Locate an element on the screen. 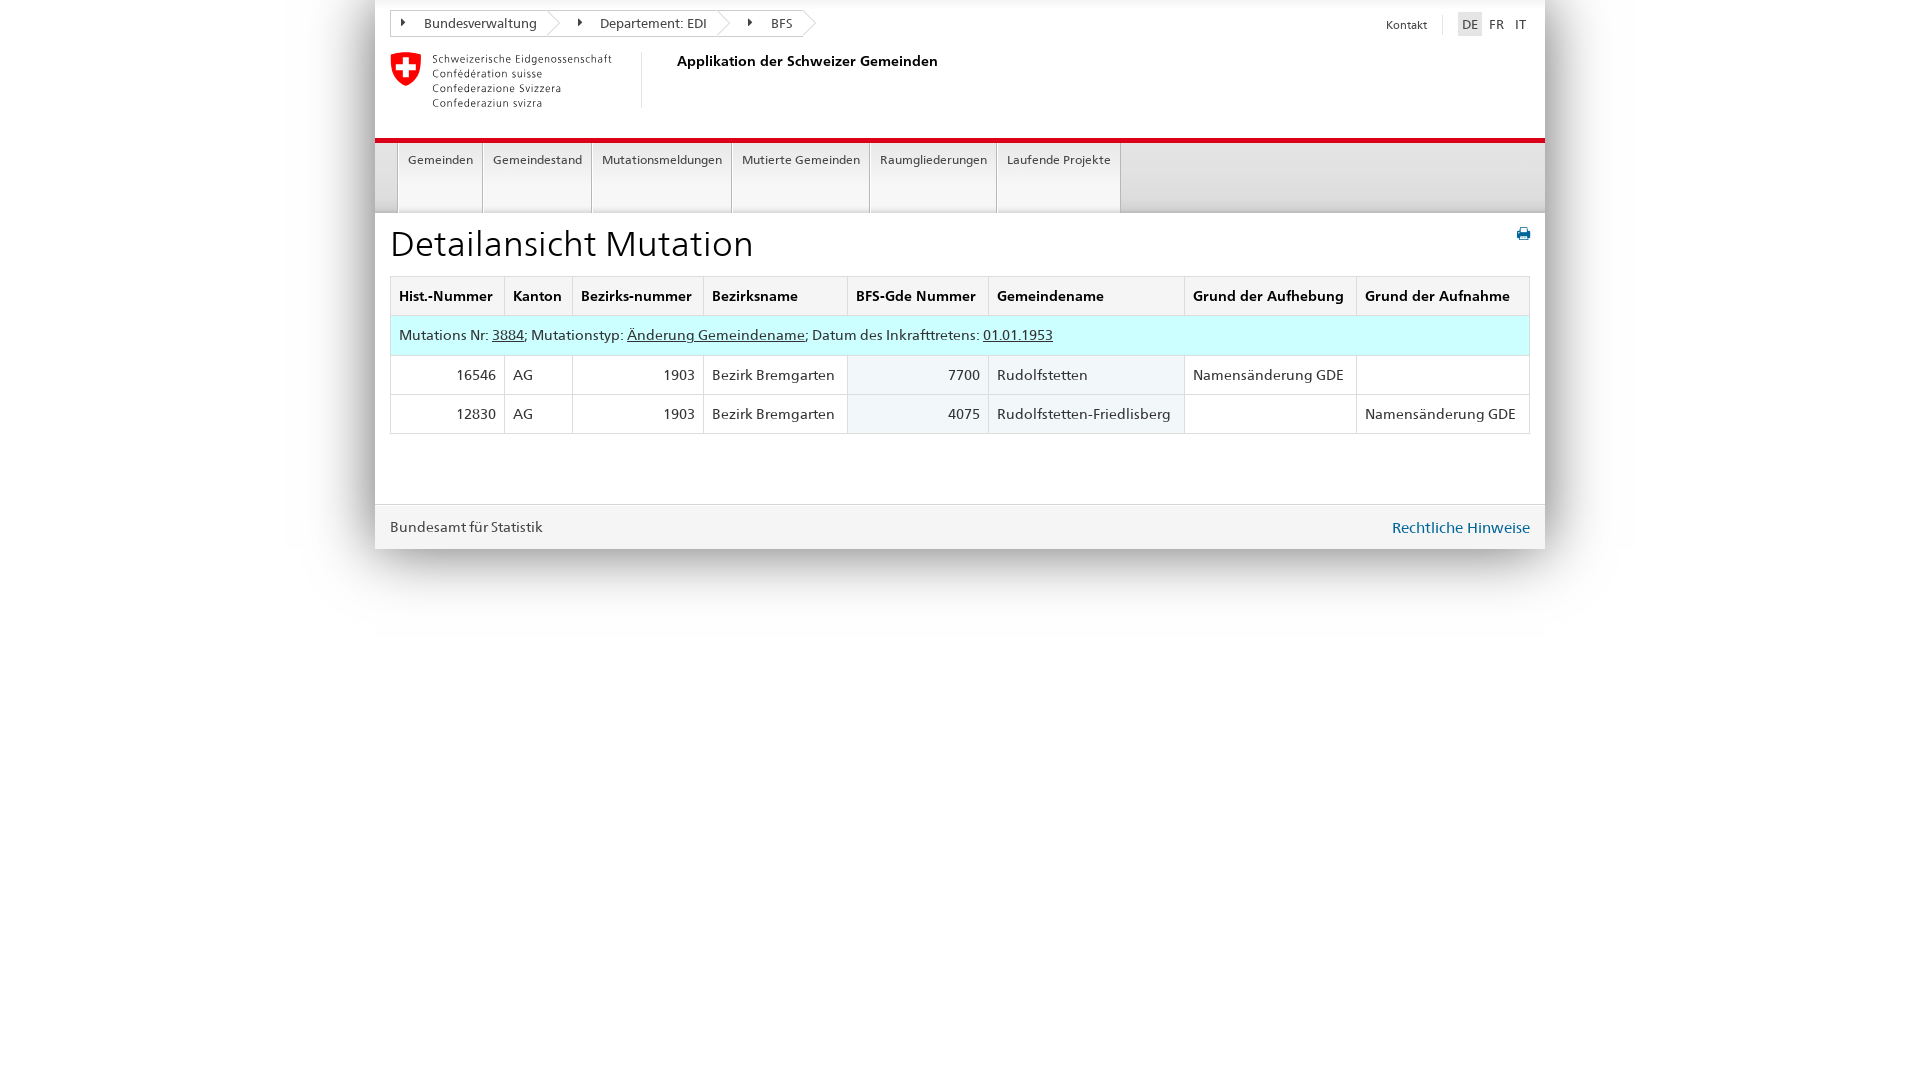 The image size is (1920, 1080). Bundesverwaltung is located at coordinates (468, 24).